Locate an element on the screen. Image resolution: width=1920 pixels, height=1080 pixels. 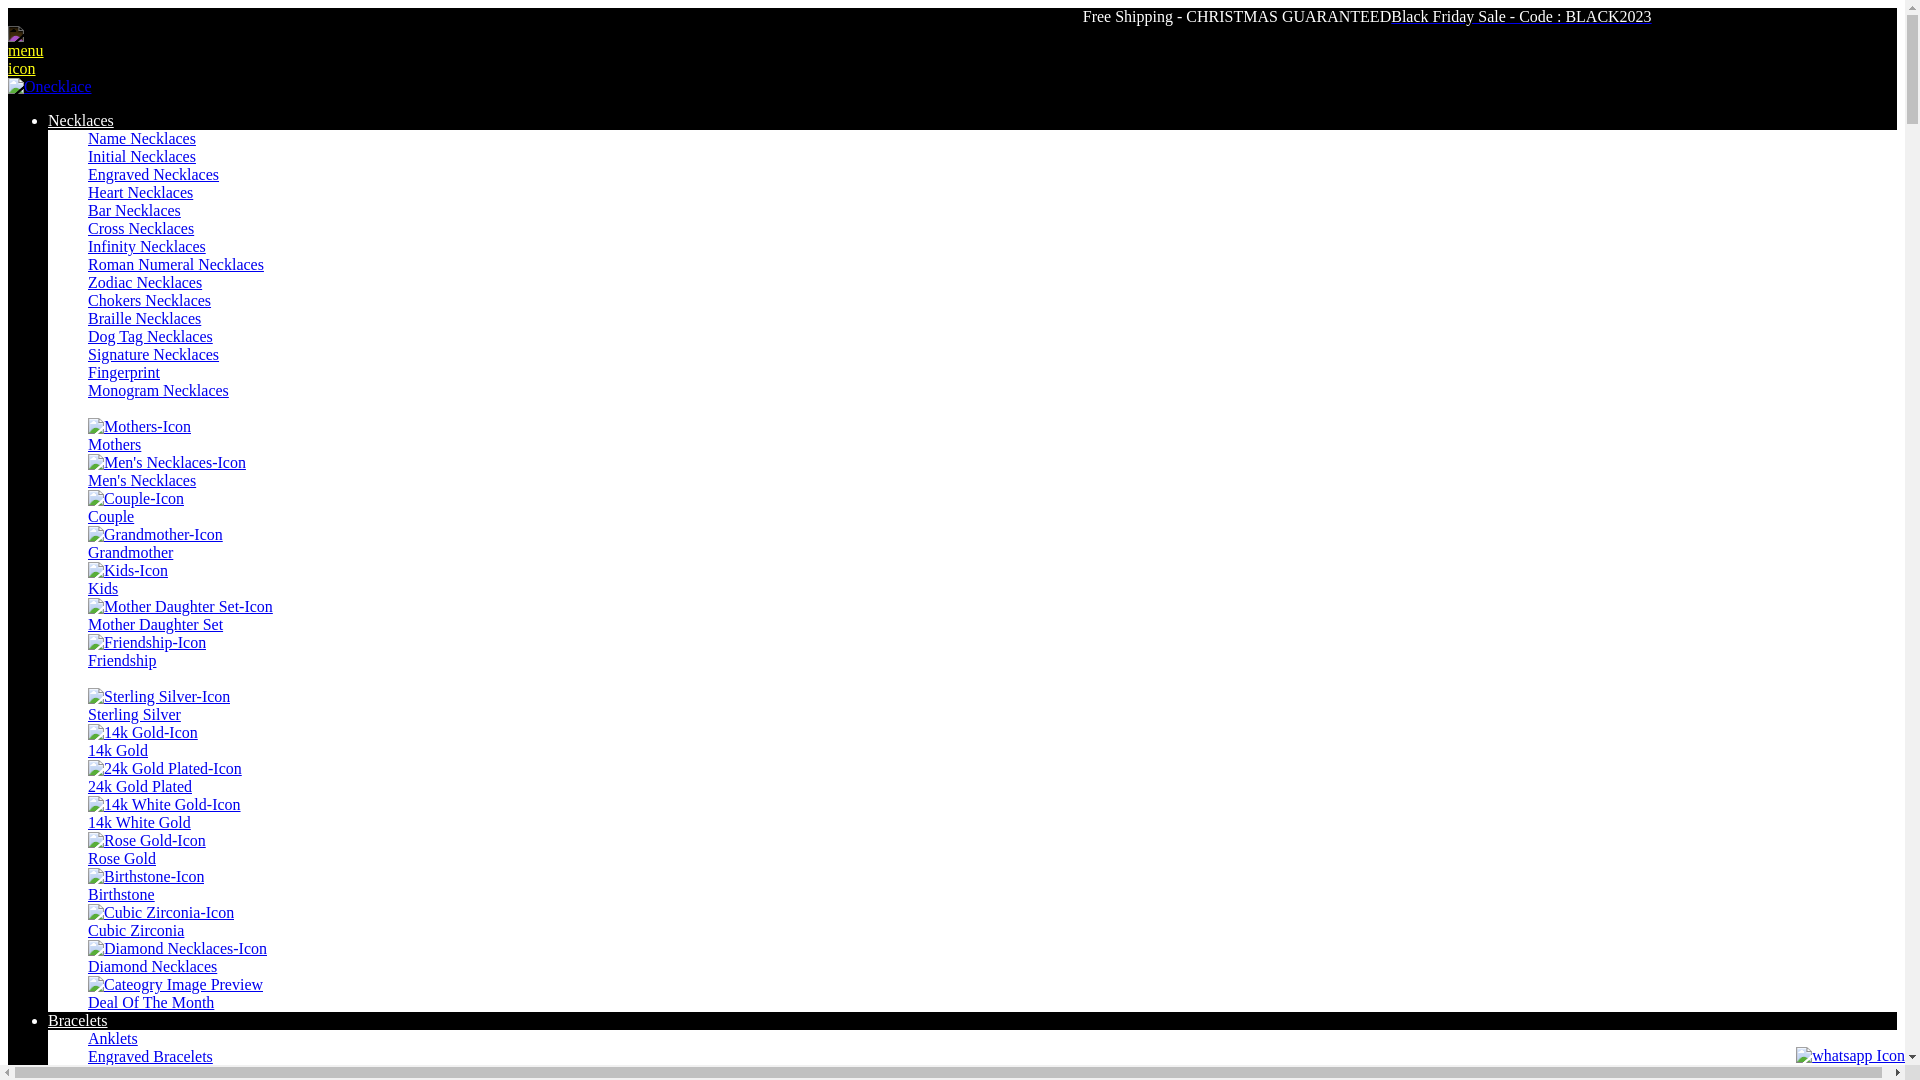
Braille Necklaces is located at coordinates (144, 318).